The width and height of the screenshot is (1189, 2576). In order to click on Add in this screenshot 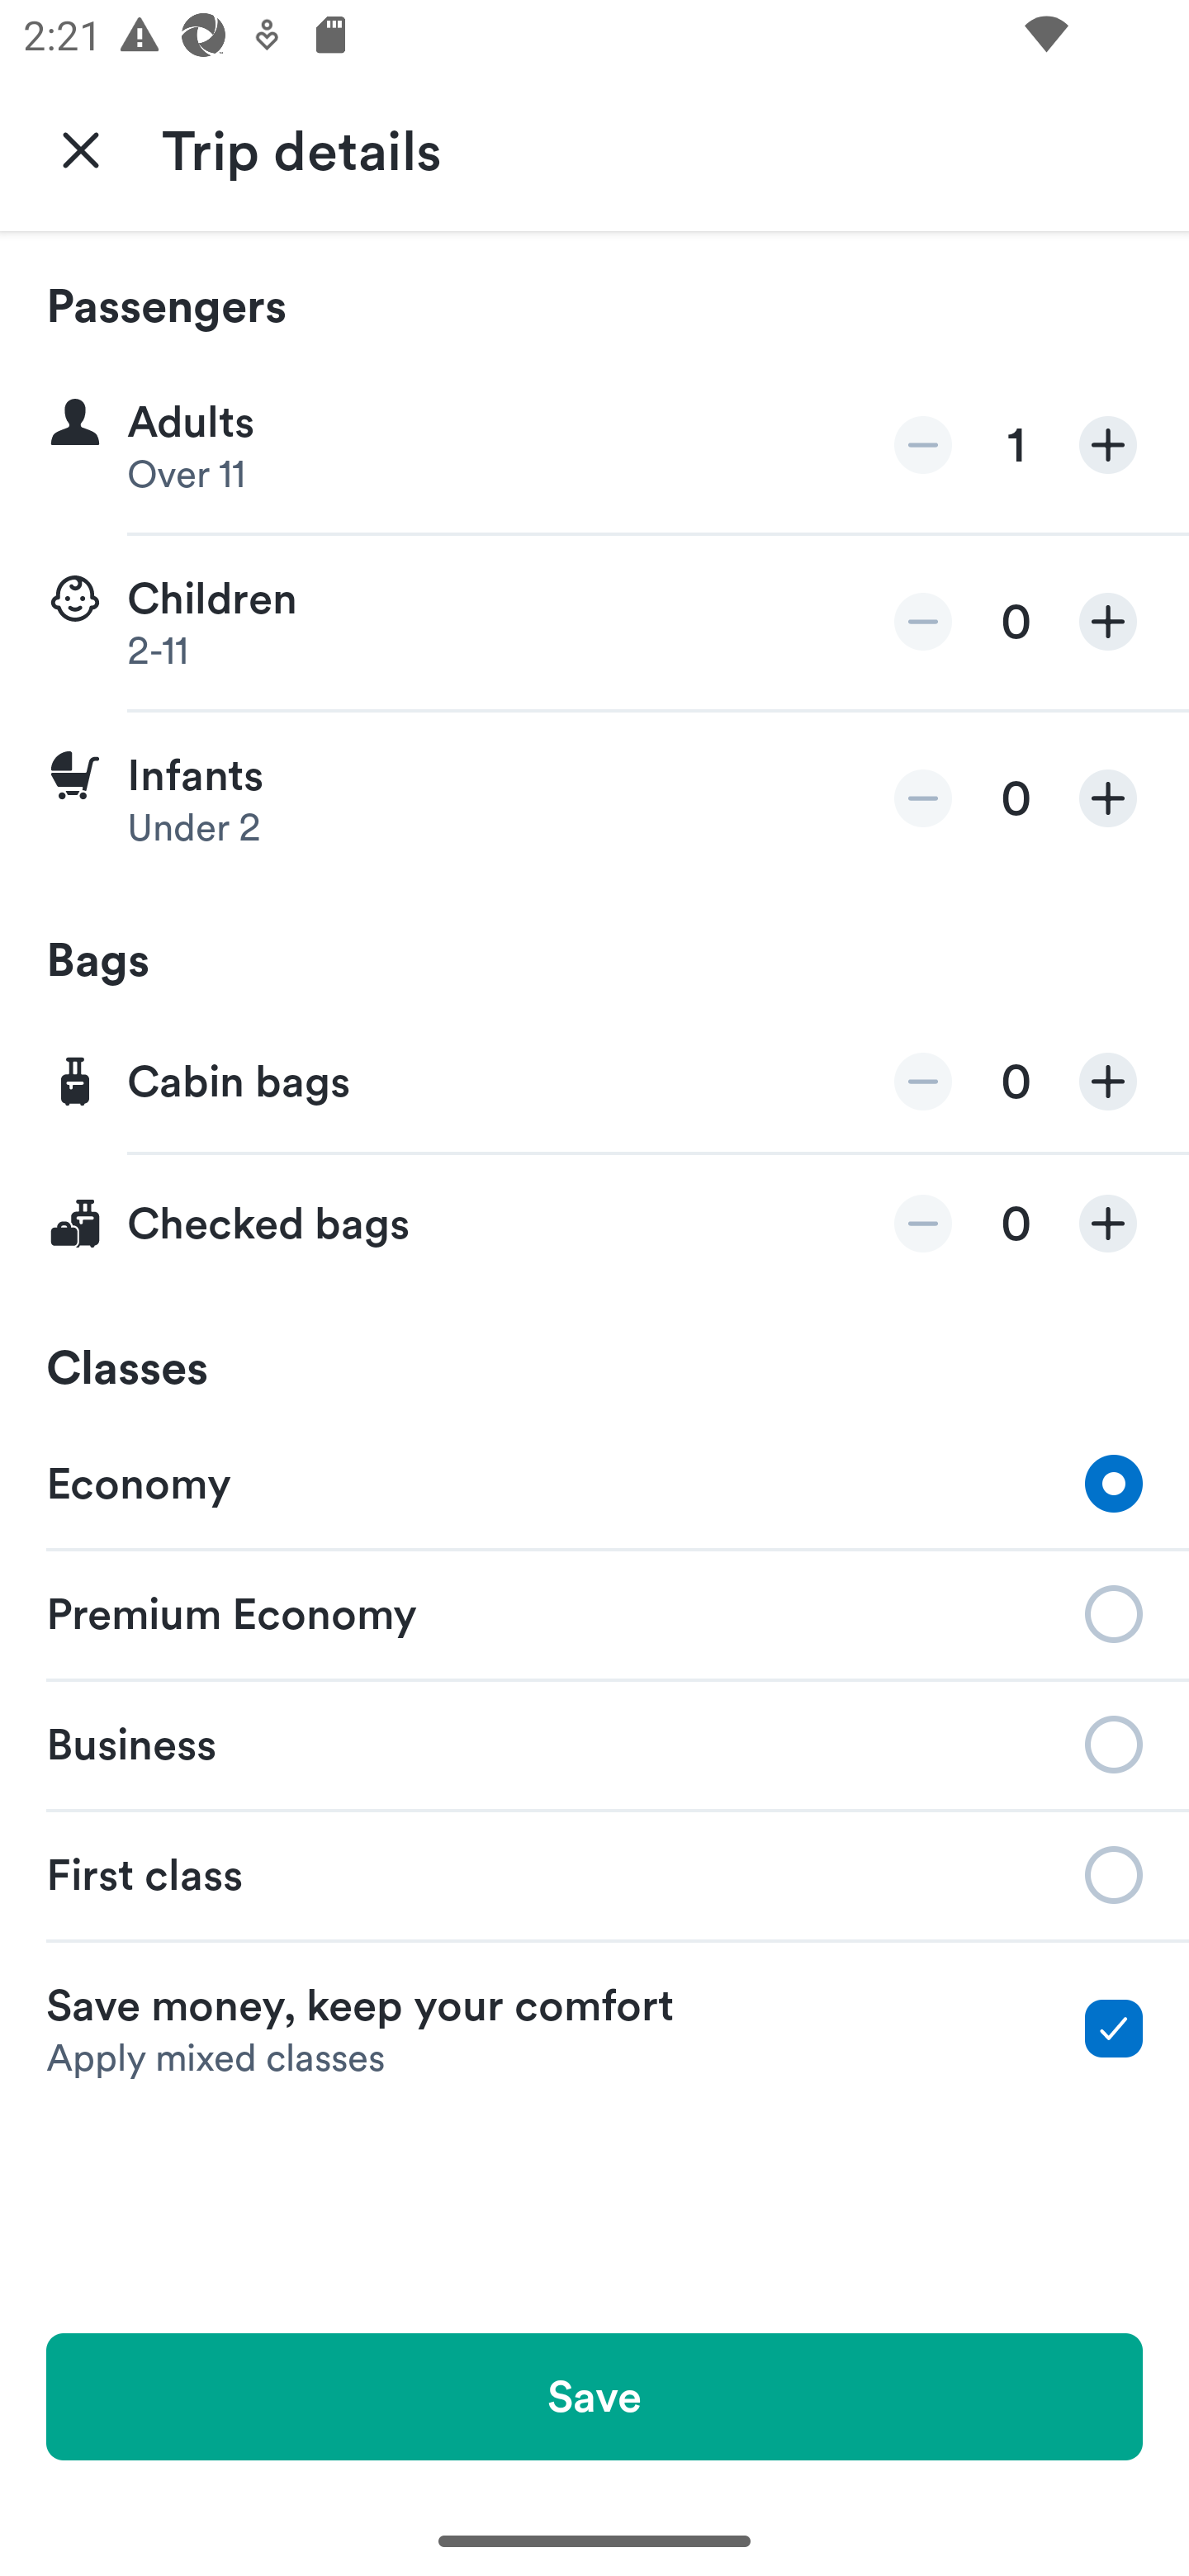, I will do `click(1108, 798)`.